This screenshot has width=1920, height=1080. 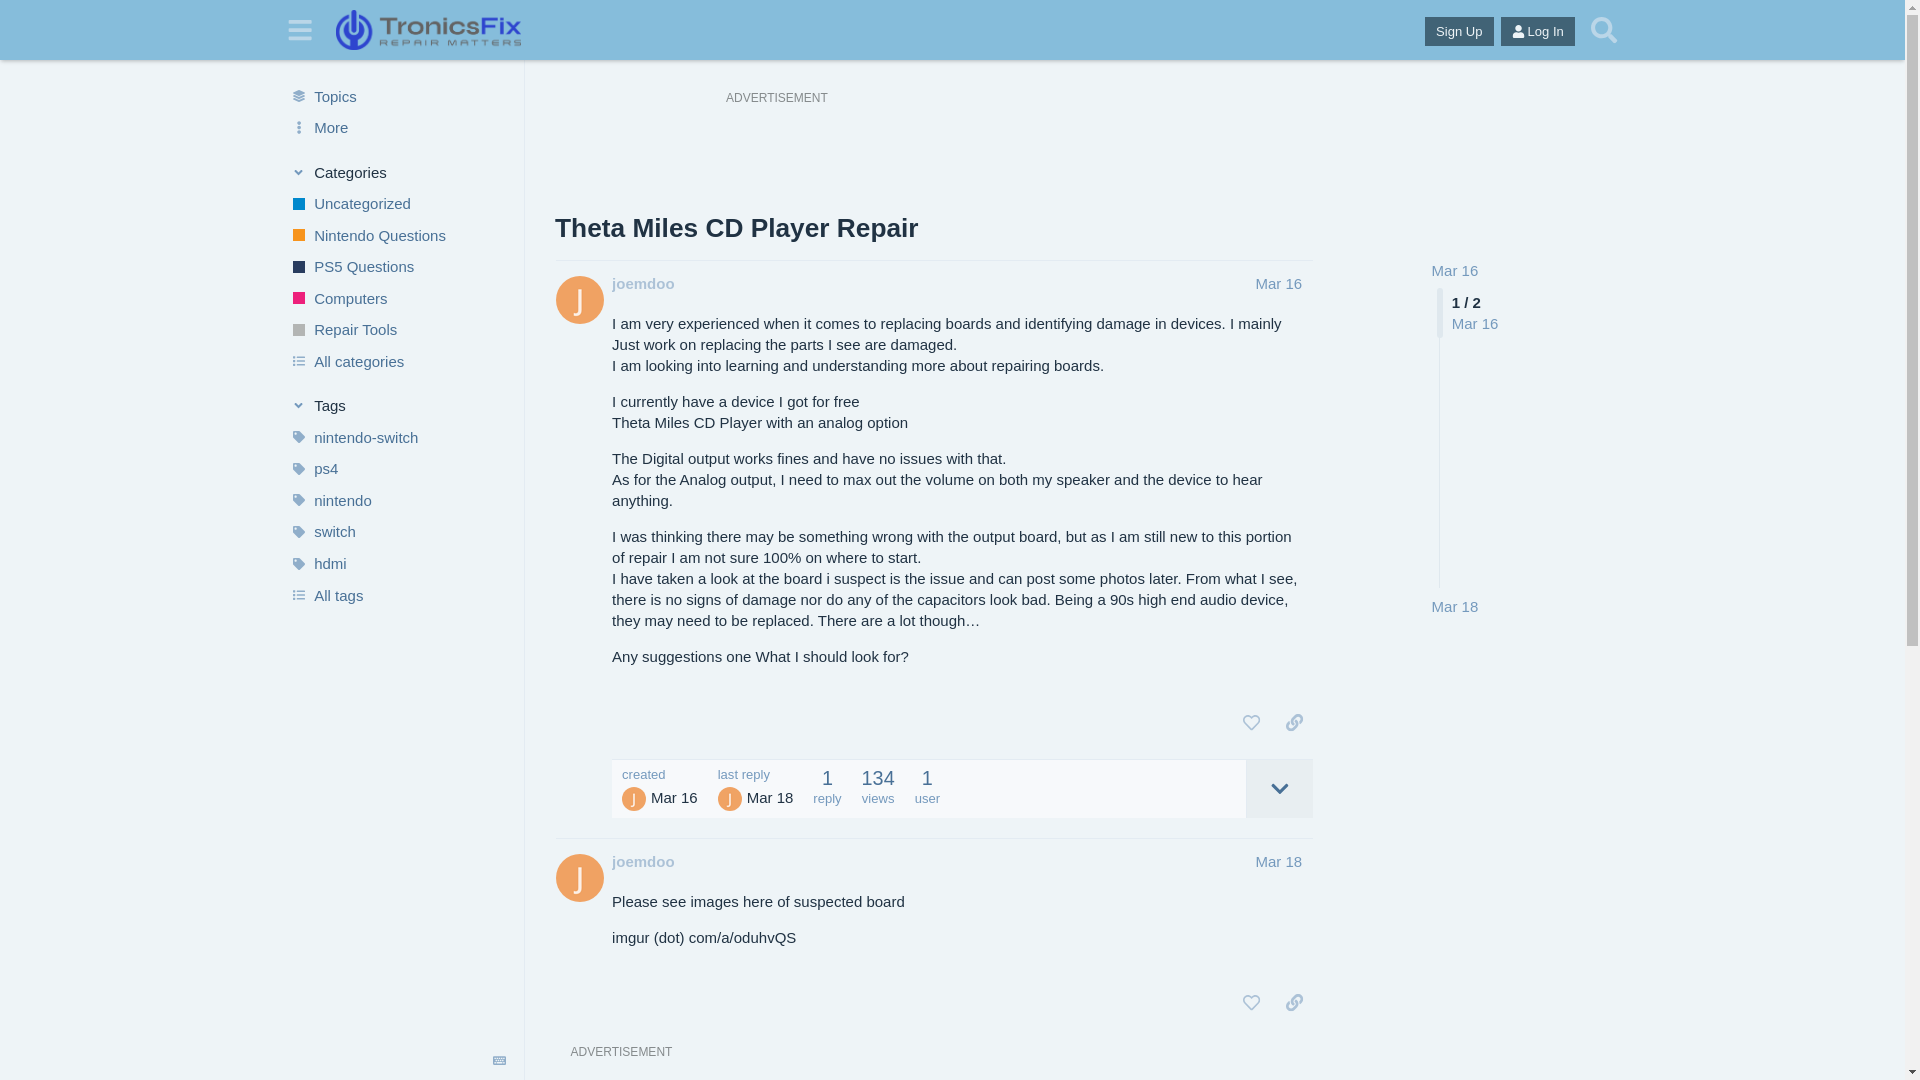 I want to click on hdmi, so click(x=397, y=563).